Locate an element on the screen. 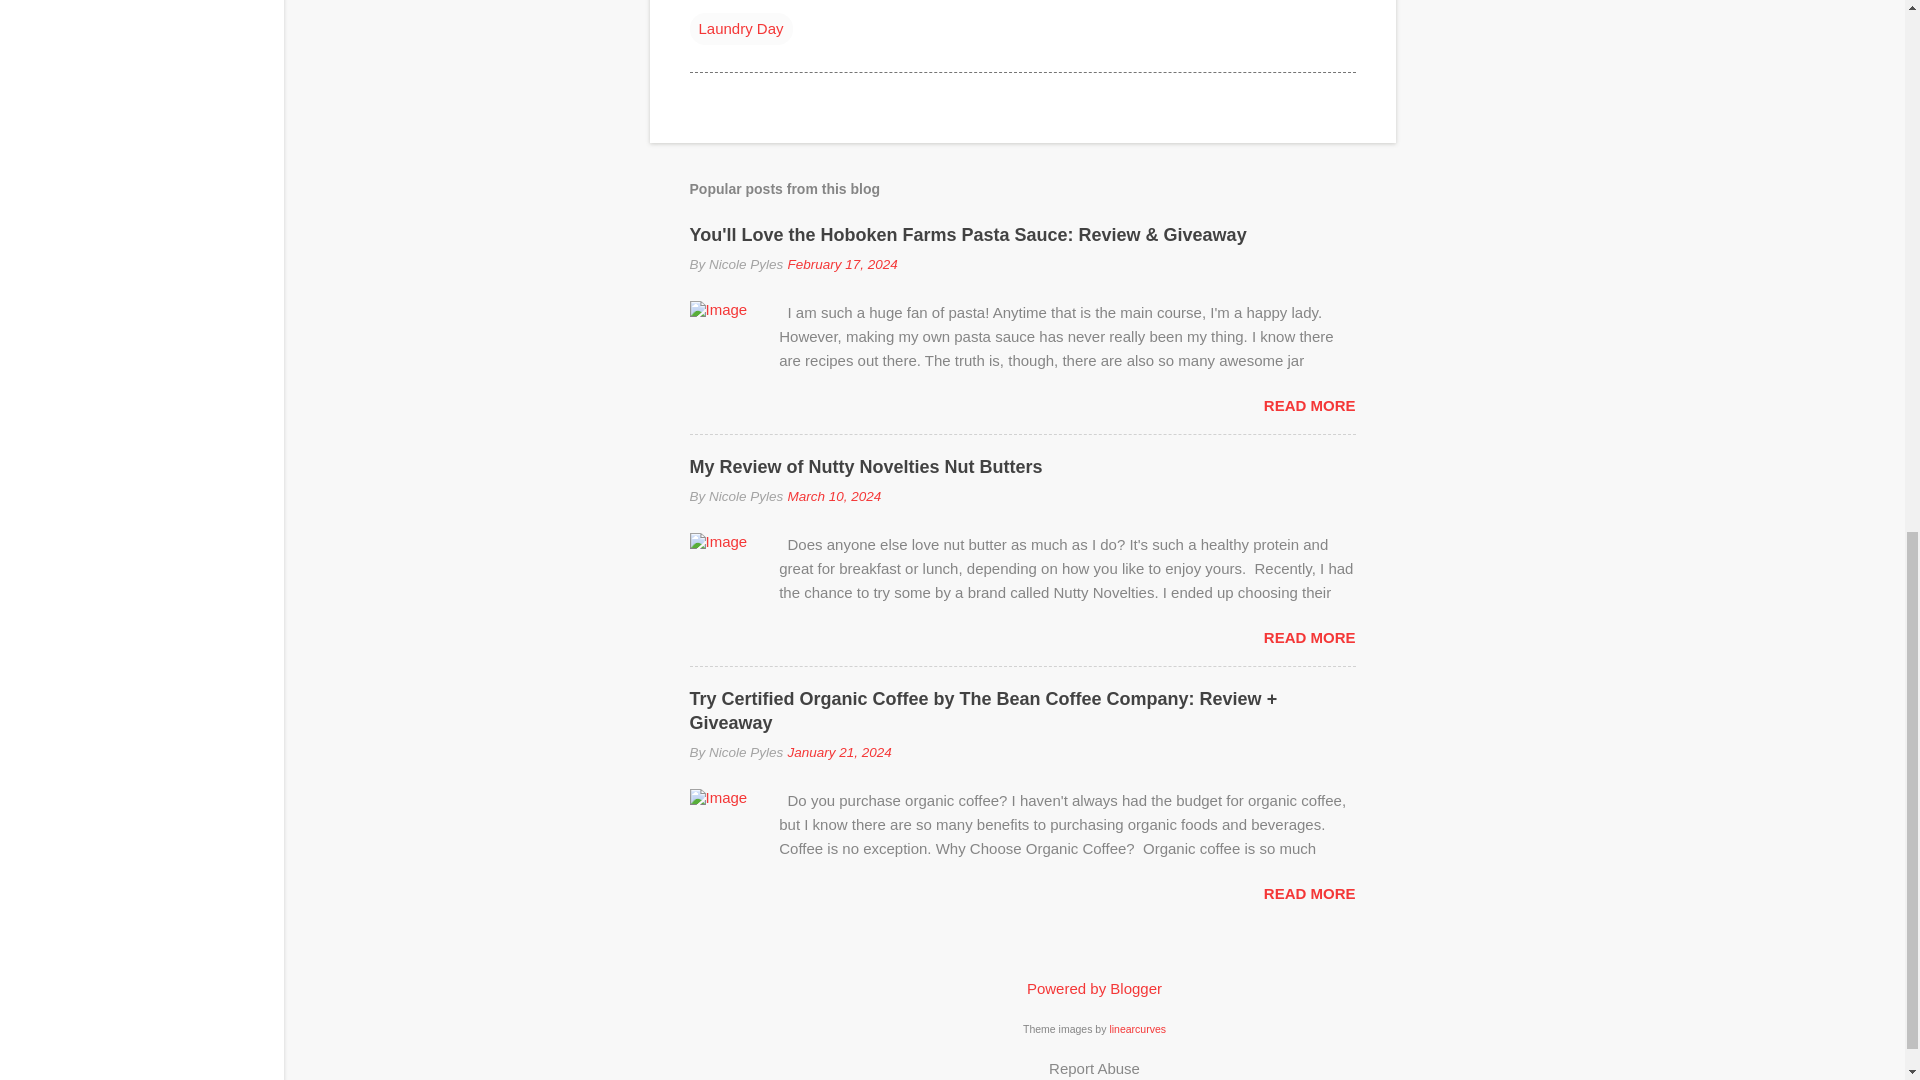 The width and height of the screenshot is (1920, 1080). Laundry Day is located at coordinates (740, 28).